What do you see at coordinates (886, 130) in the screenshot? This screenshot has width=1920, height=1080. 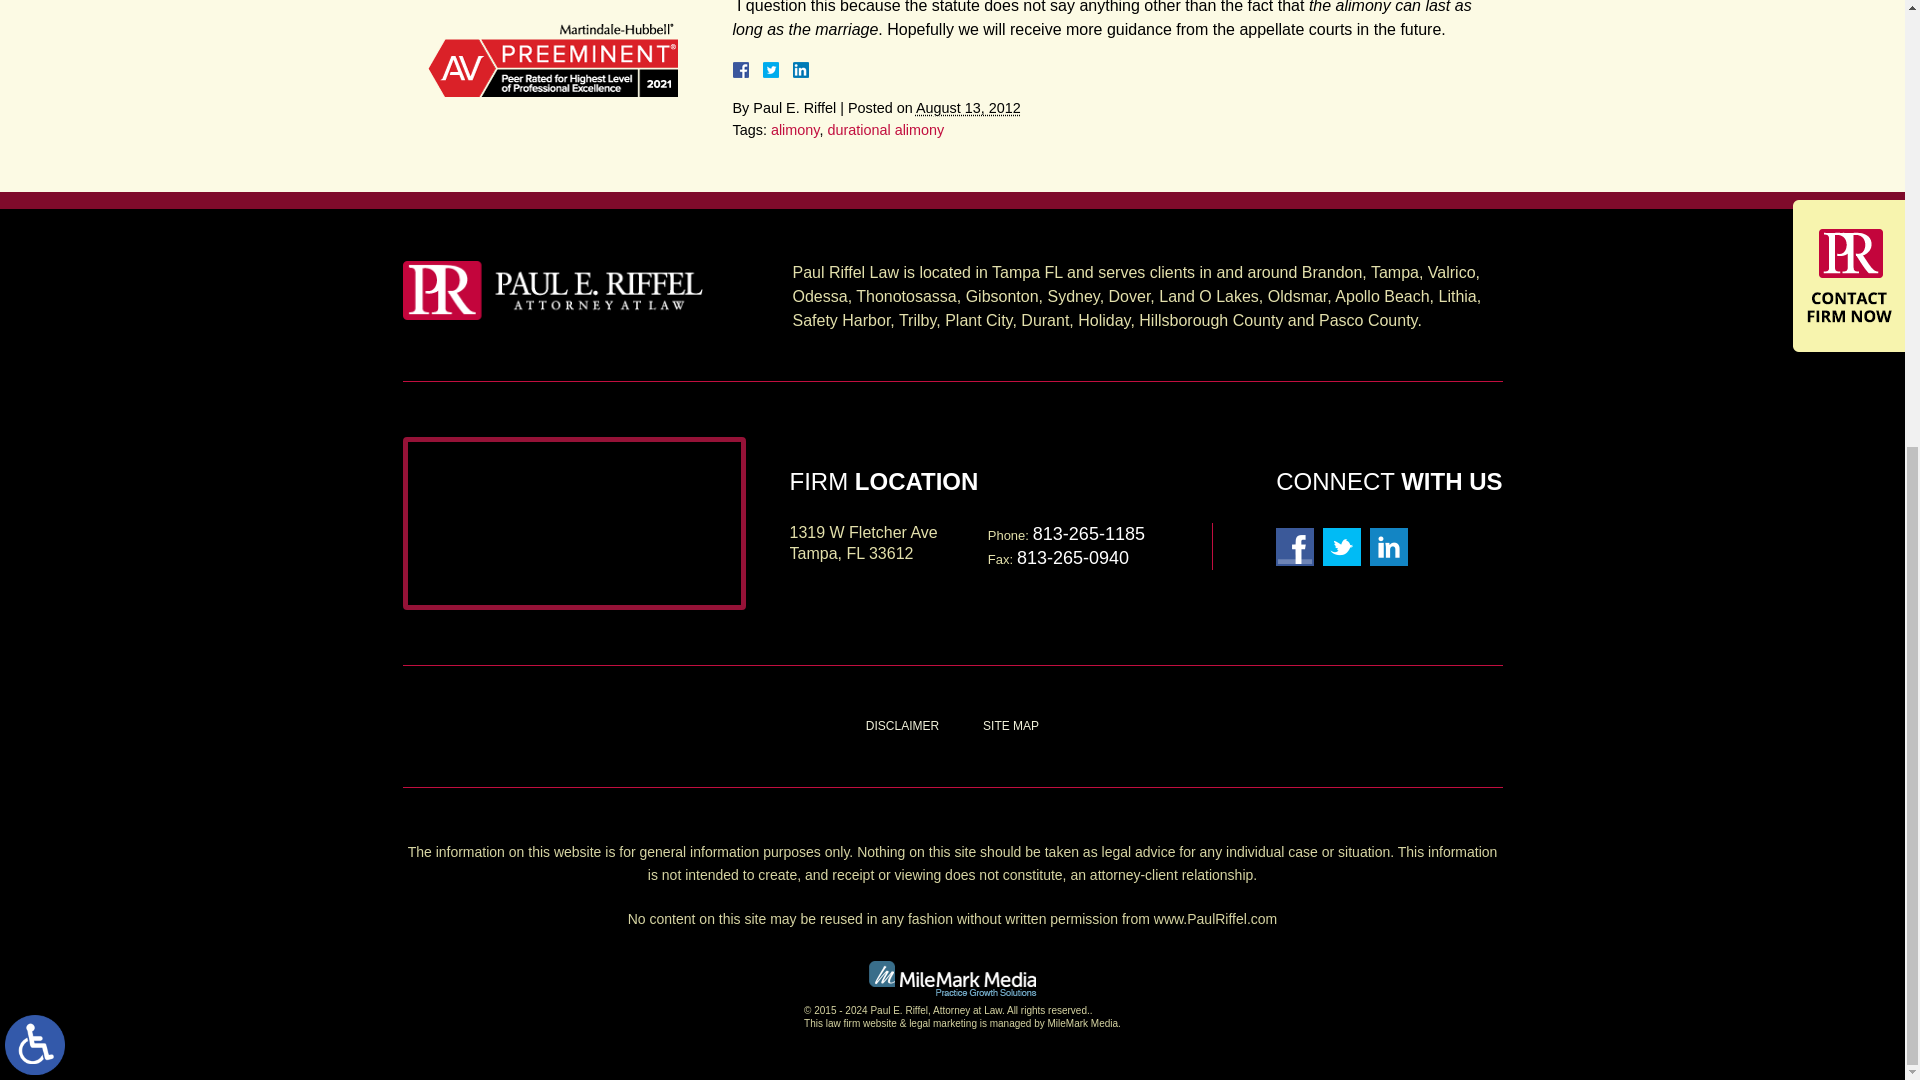 I see `durational alimony` at bounding box center [886, 130].